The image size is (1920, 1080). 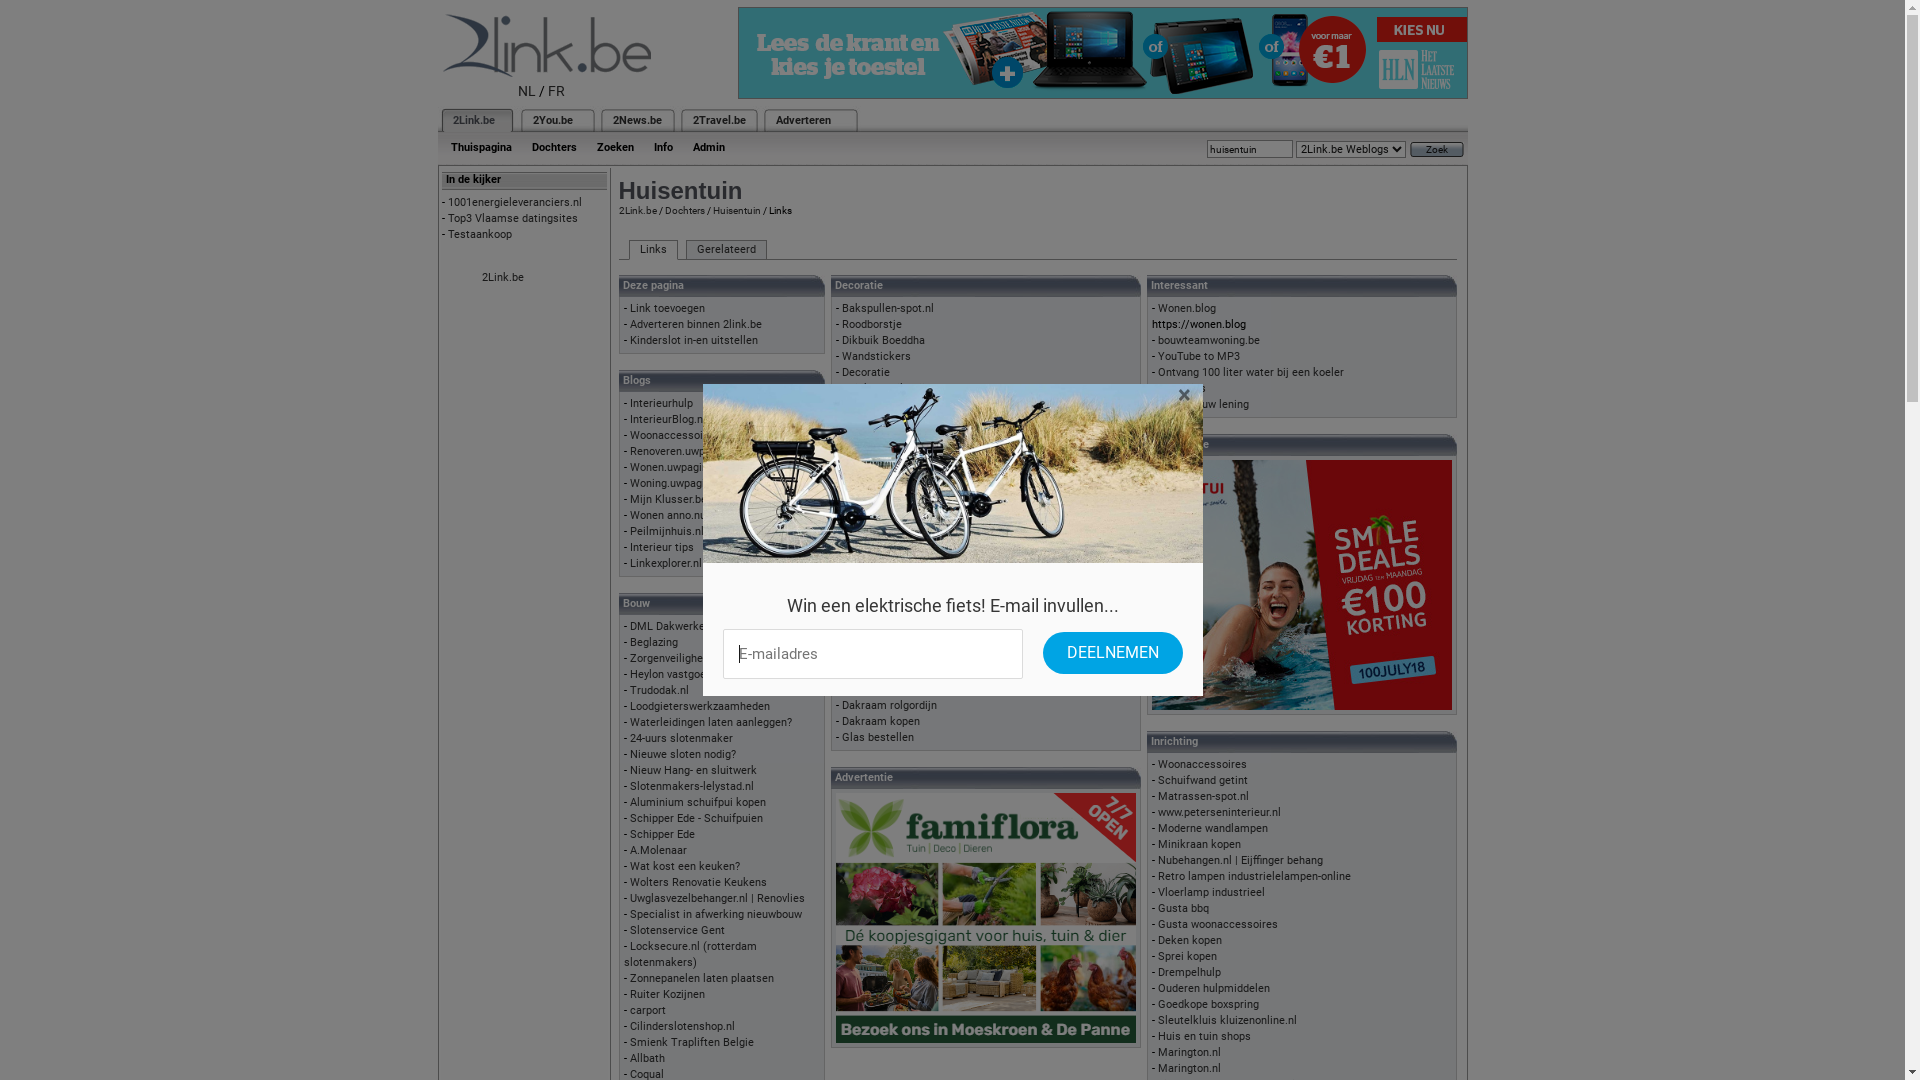 I want to click on Matrassen-spot.nl, so click(x=1204, y=796).